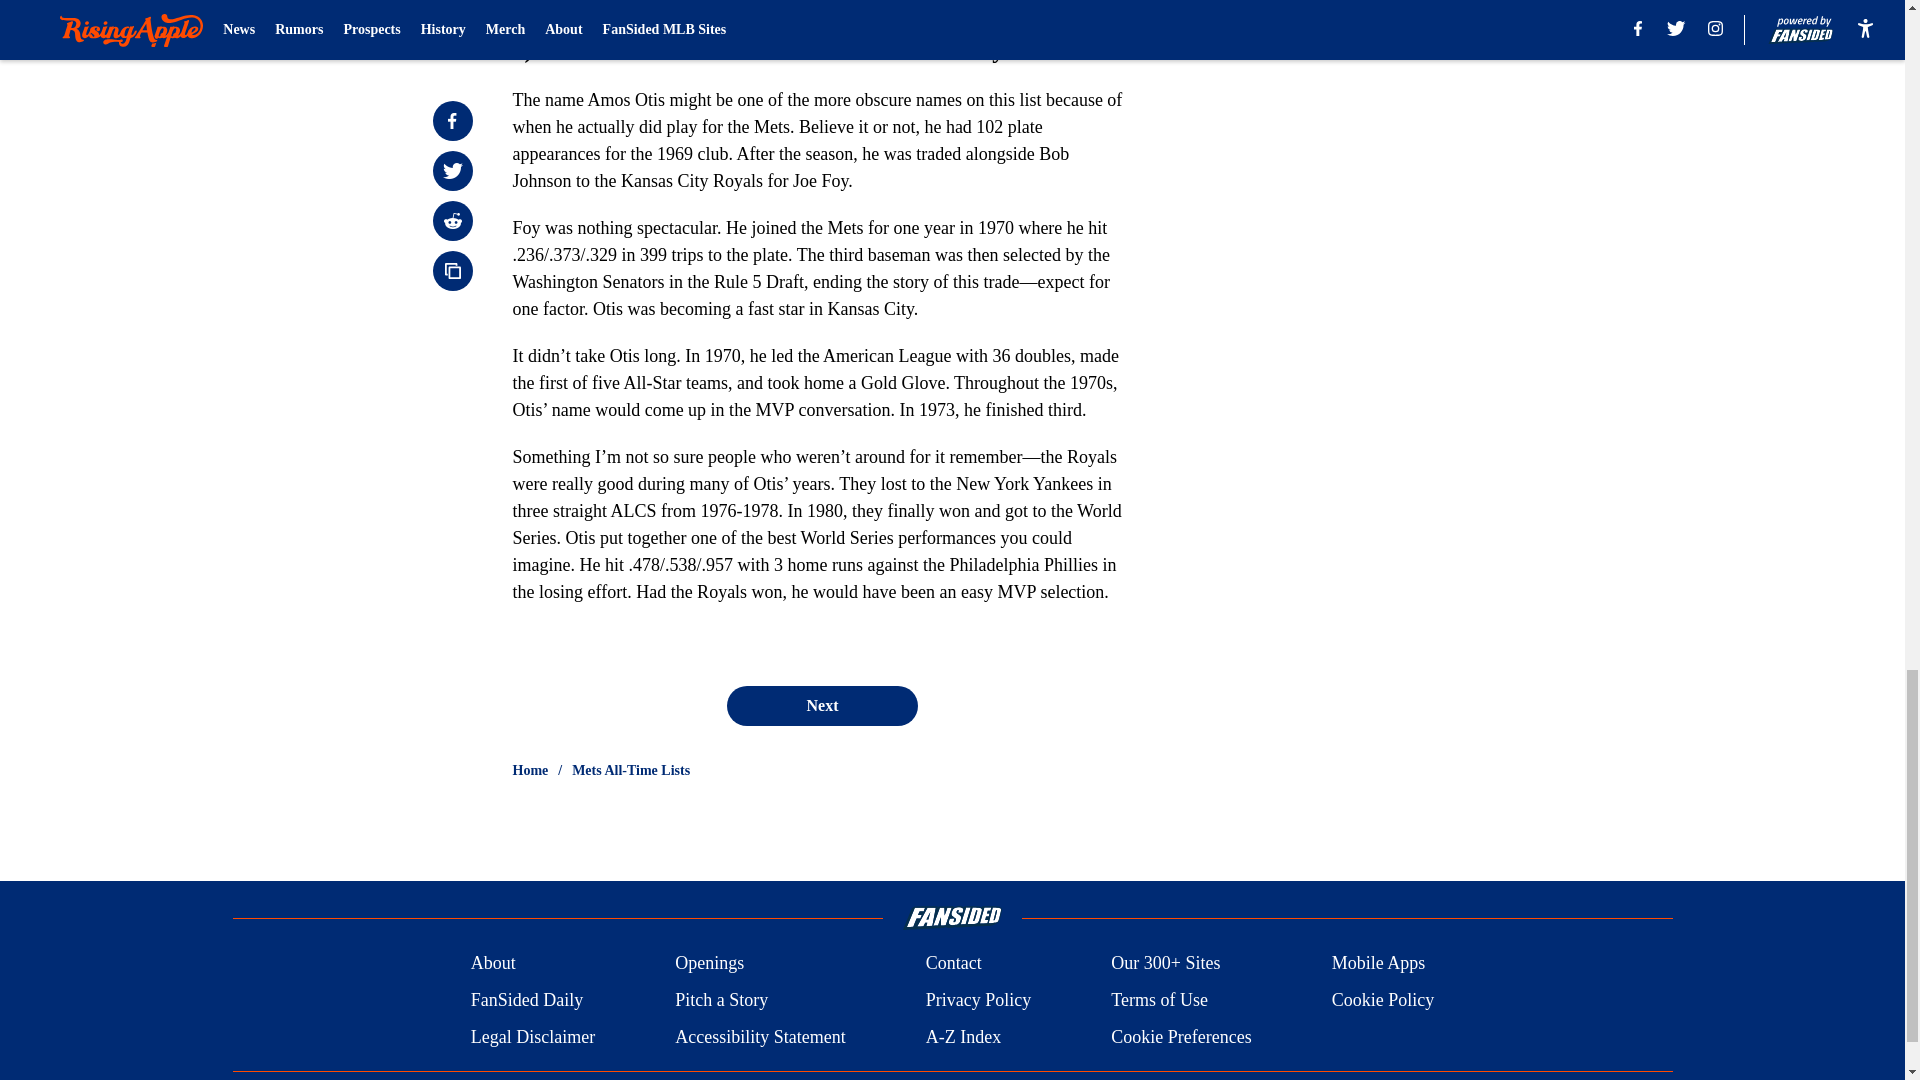 Image resolution: width=1920 pixels, height=1080 pixels. Describe the element at coordinates (760, 1036) in the screenshot. I see `Accessibility Statement` at that location.